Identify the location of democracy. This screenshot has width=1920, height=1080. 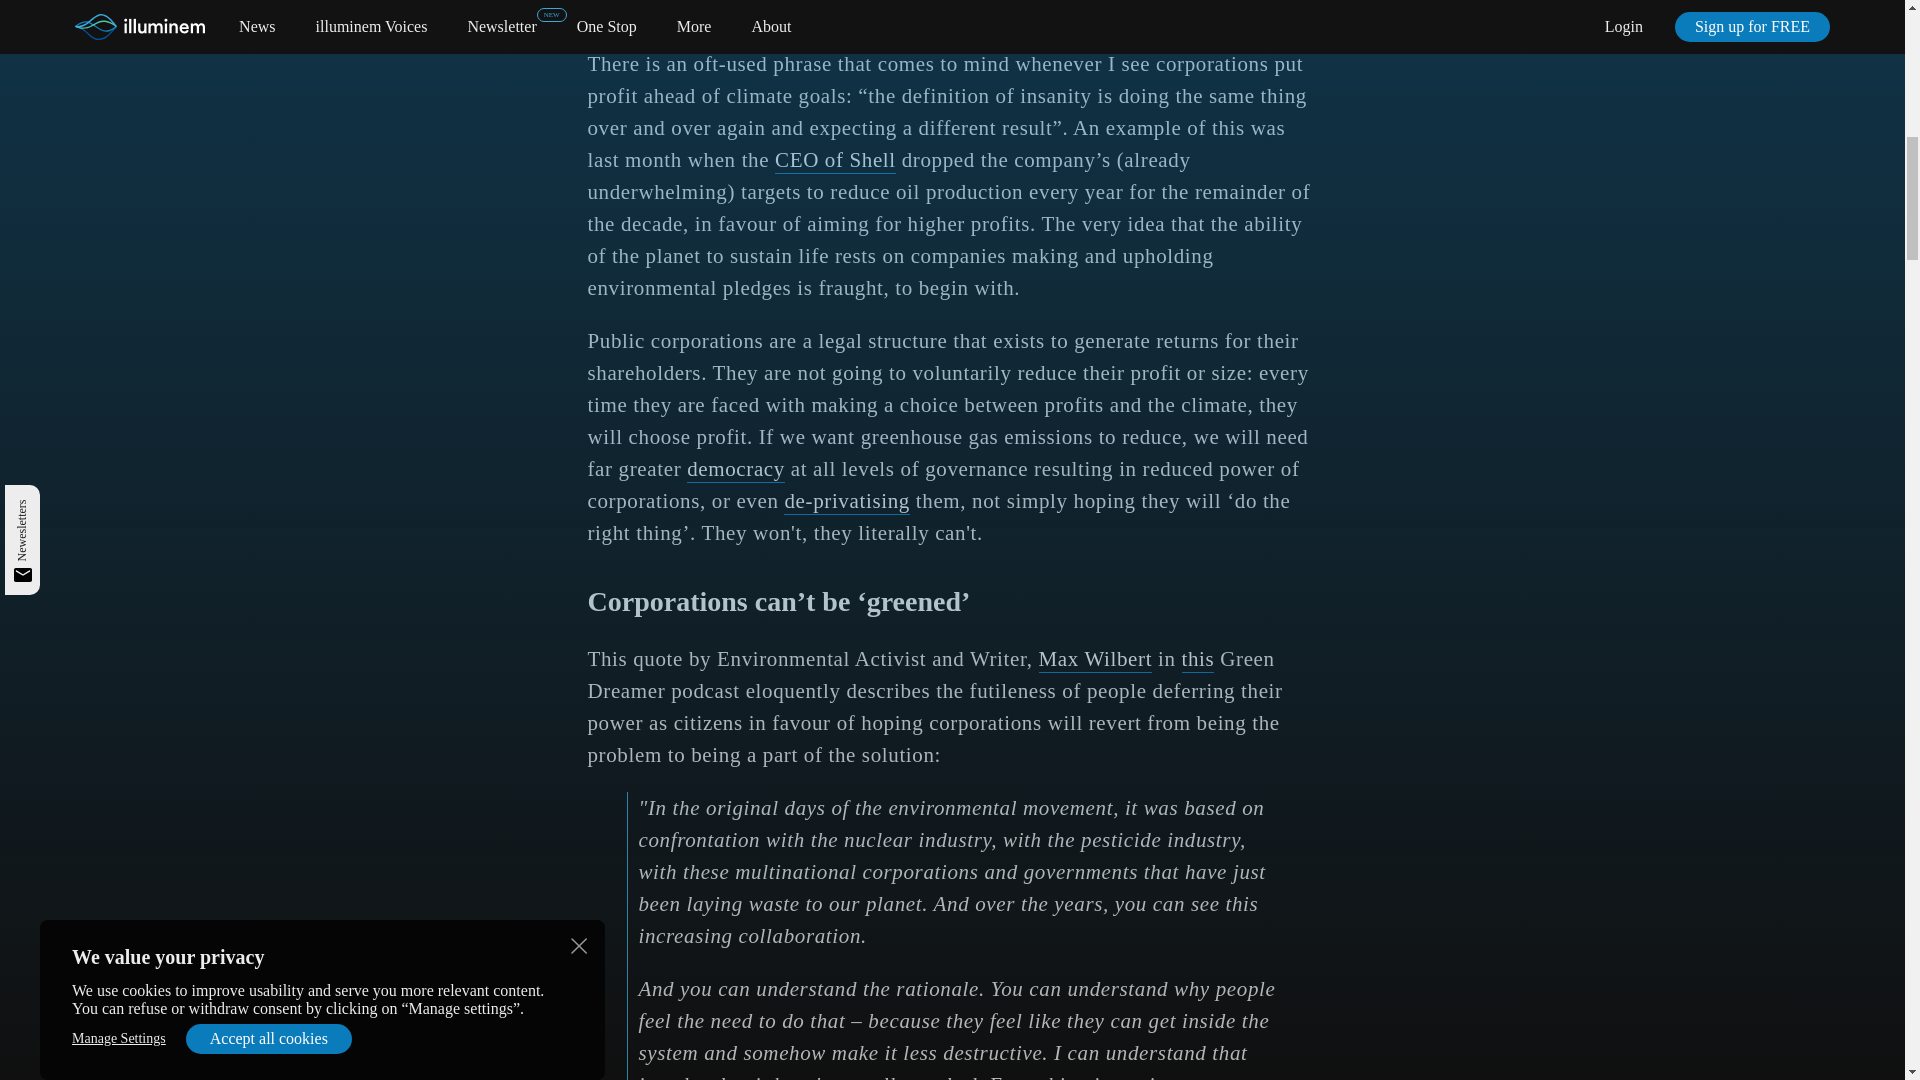
(736, 469).